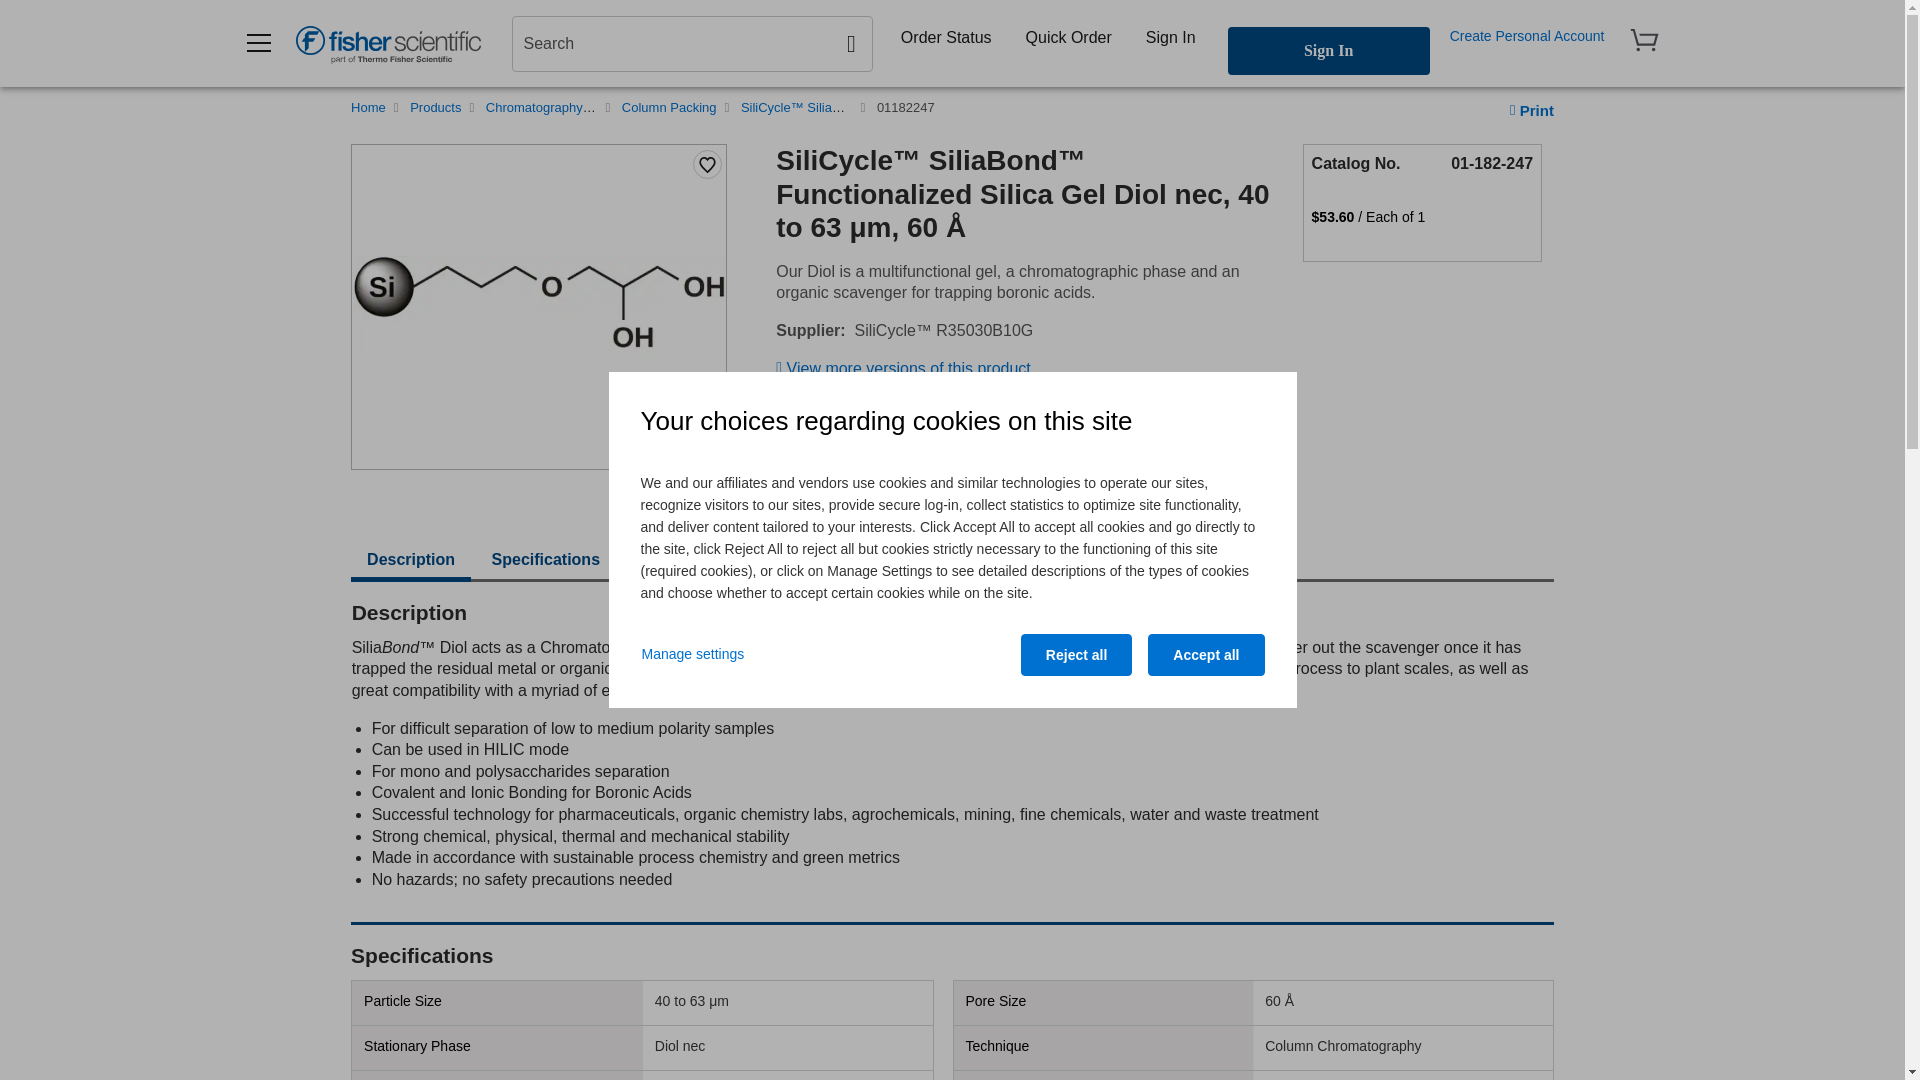 This screenshot has width=1920, height=1080. What do you see at coordinates (368, 107) in the screenshot?
I see `Home` at bounding box center [368, 107].